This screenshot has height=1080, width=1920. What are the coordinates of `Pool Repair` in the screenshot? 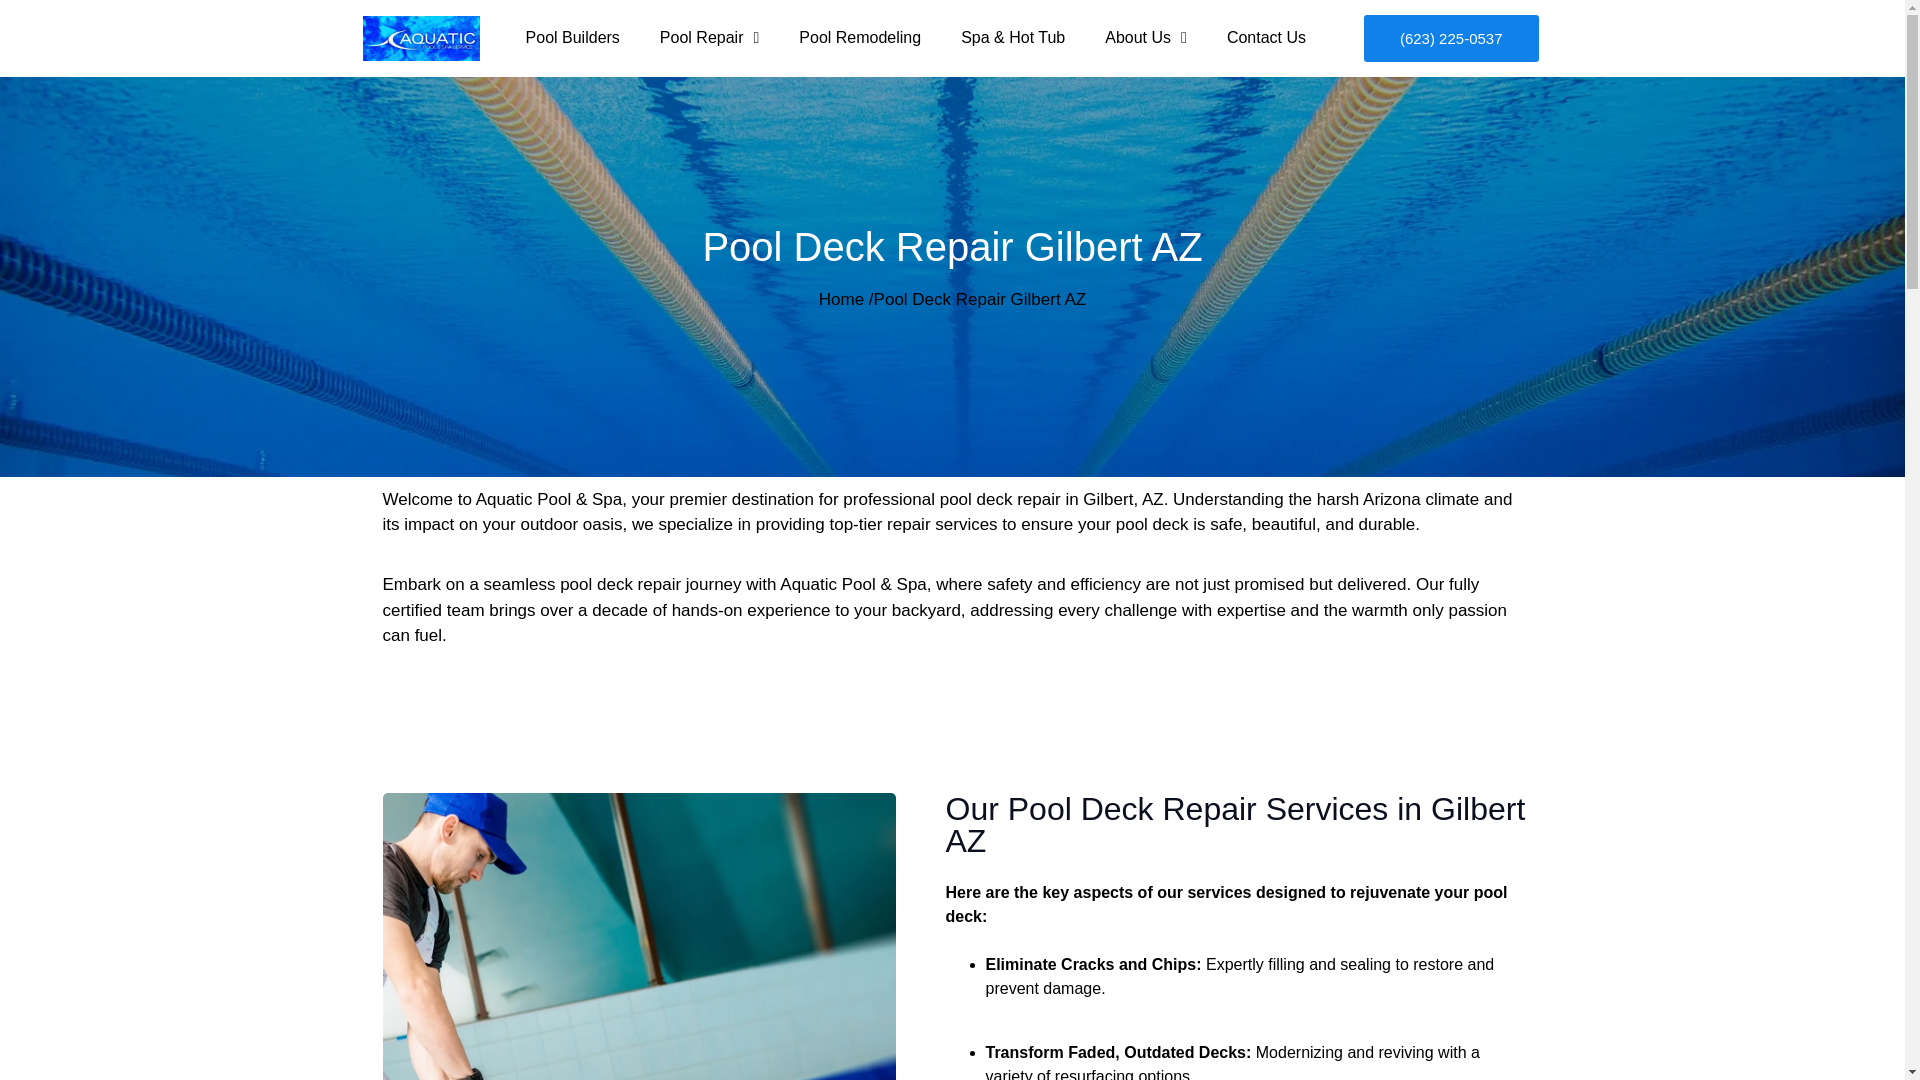 It's located at (709, 38).